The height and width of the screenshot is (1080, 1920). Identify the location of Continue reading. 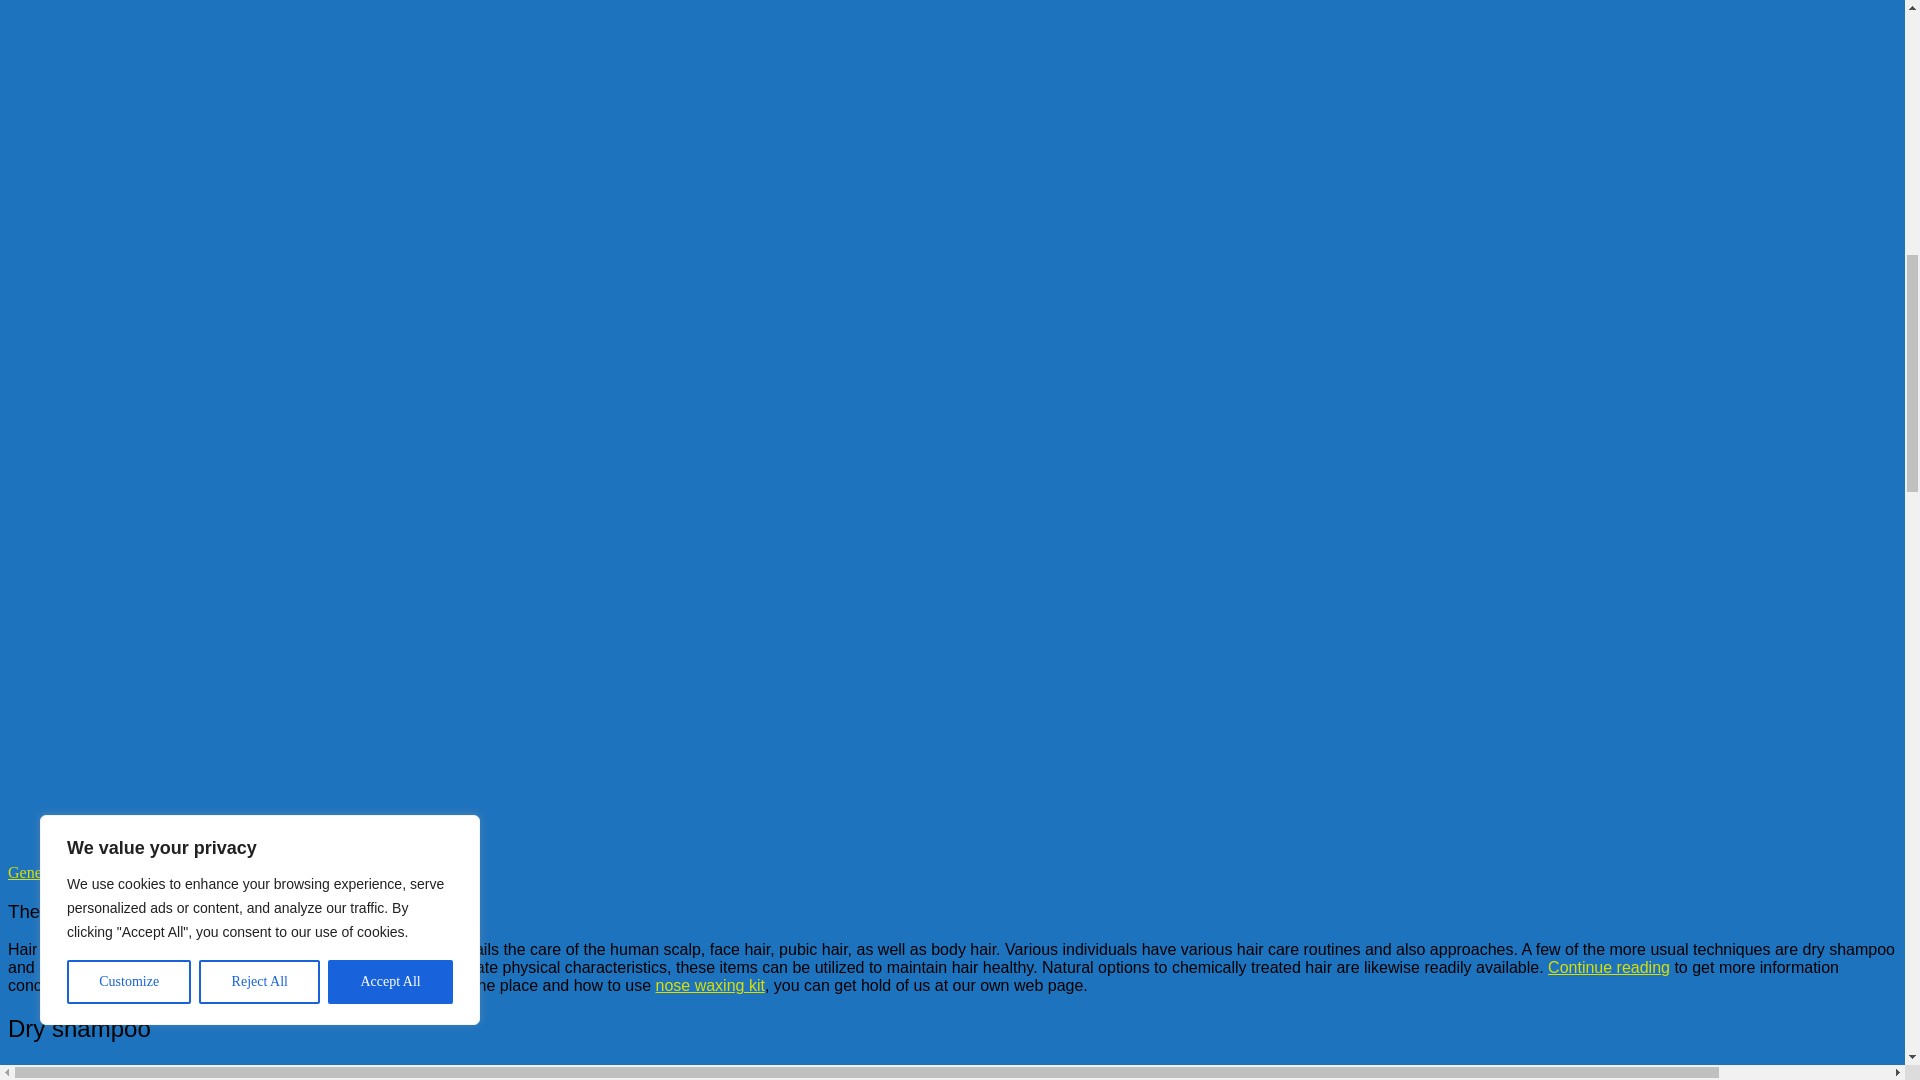
(1608, 968).